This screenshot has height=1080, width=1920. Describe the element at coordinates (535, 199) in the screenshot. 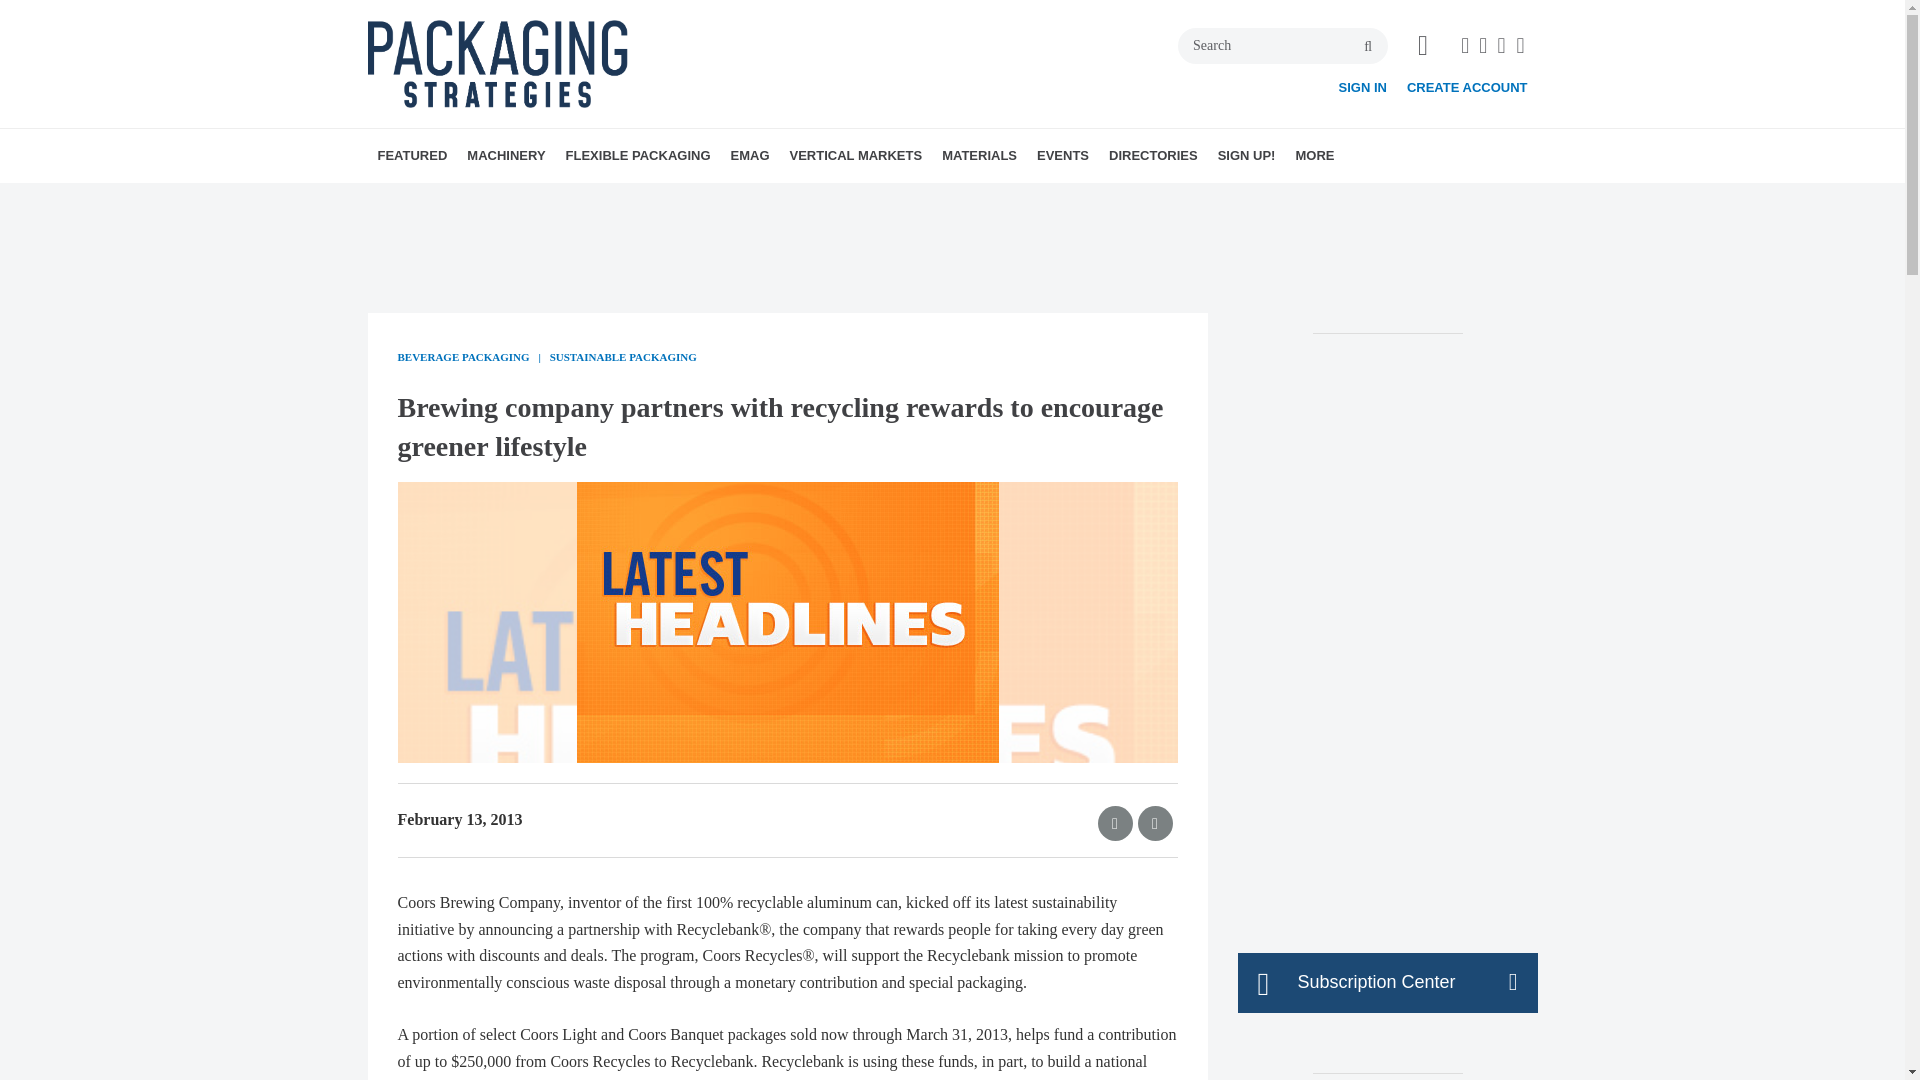

I see `SUPPLY SIDE` at that location.